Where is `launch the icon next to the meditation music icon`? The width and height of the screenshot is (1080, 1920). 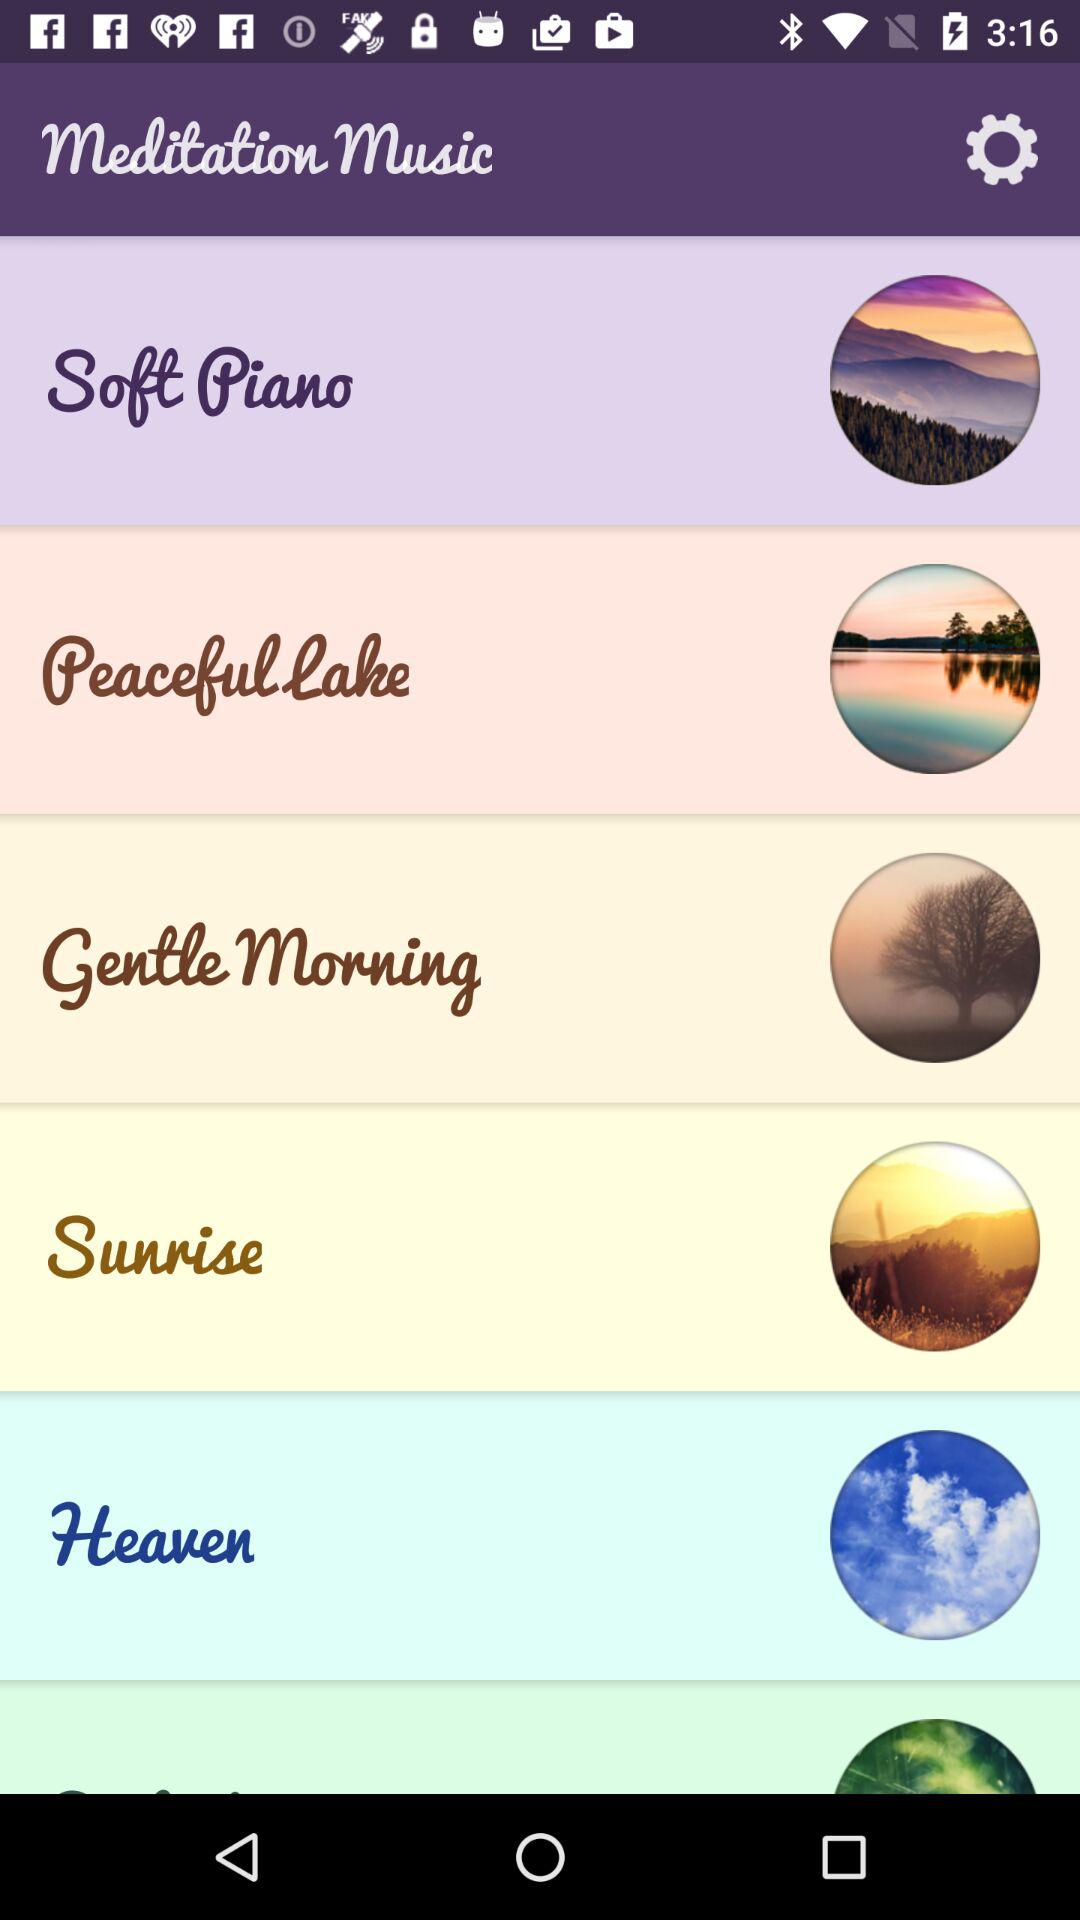 launch the icon next to the meditation music icon is located at coordinates (1002, 149).